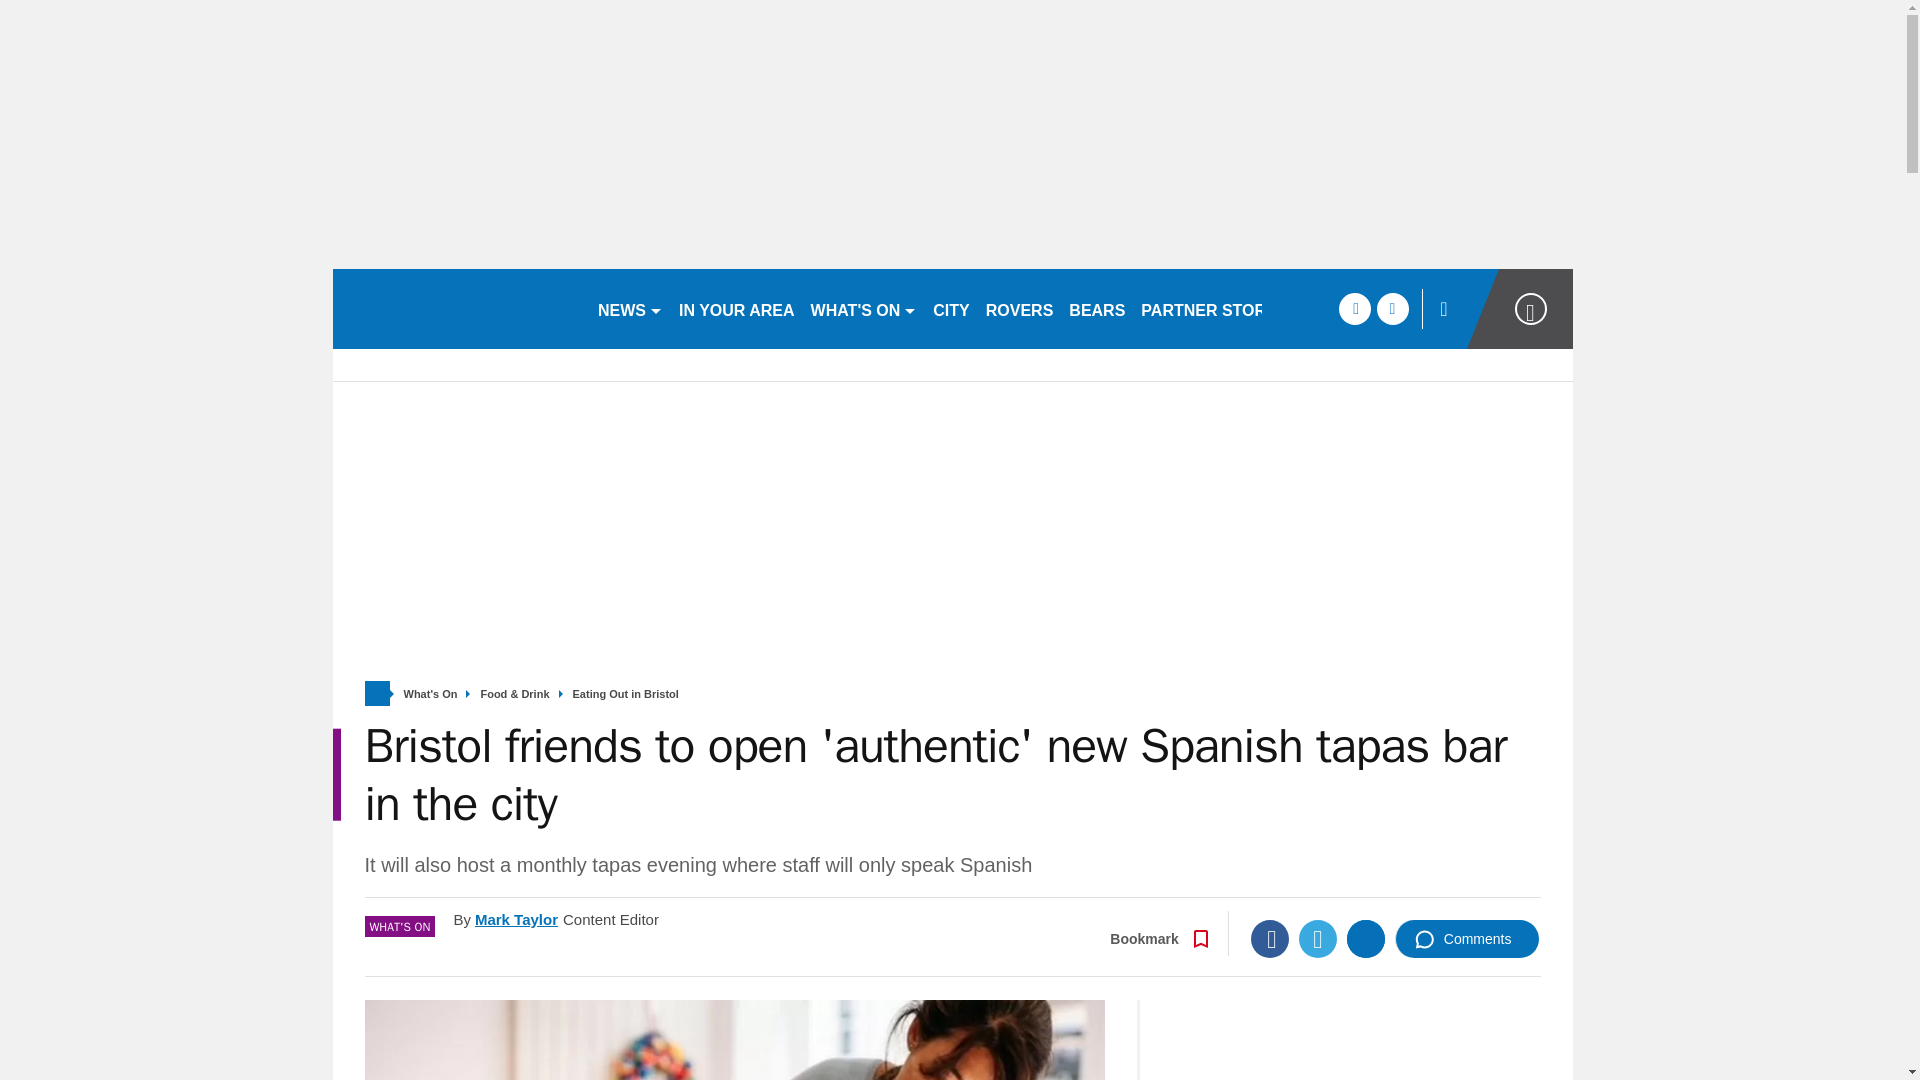 This screenshot has width=1920, height=1080. What do you see at coordinates (736, 308) in the screenshot?
I see `IN YOUR AREA` at bounding box center [736, 308].